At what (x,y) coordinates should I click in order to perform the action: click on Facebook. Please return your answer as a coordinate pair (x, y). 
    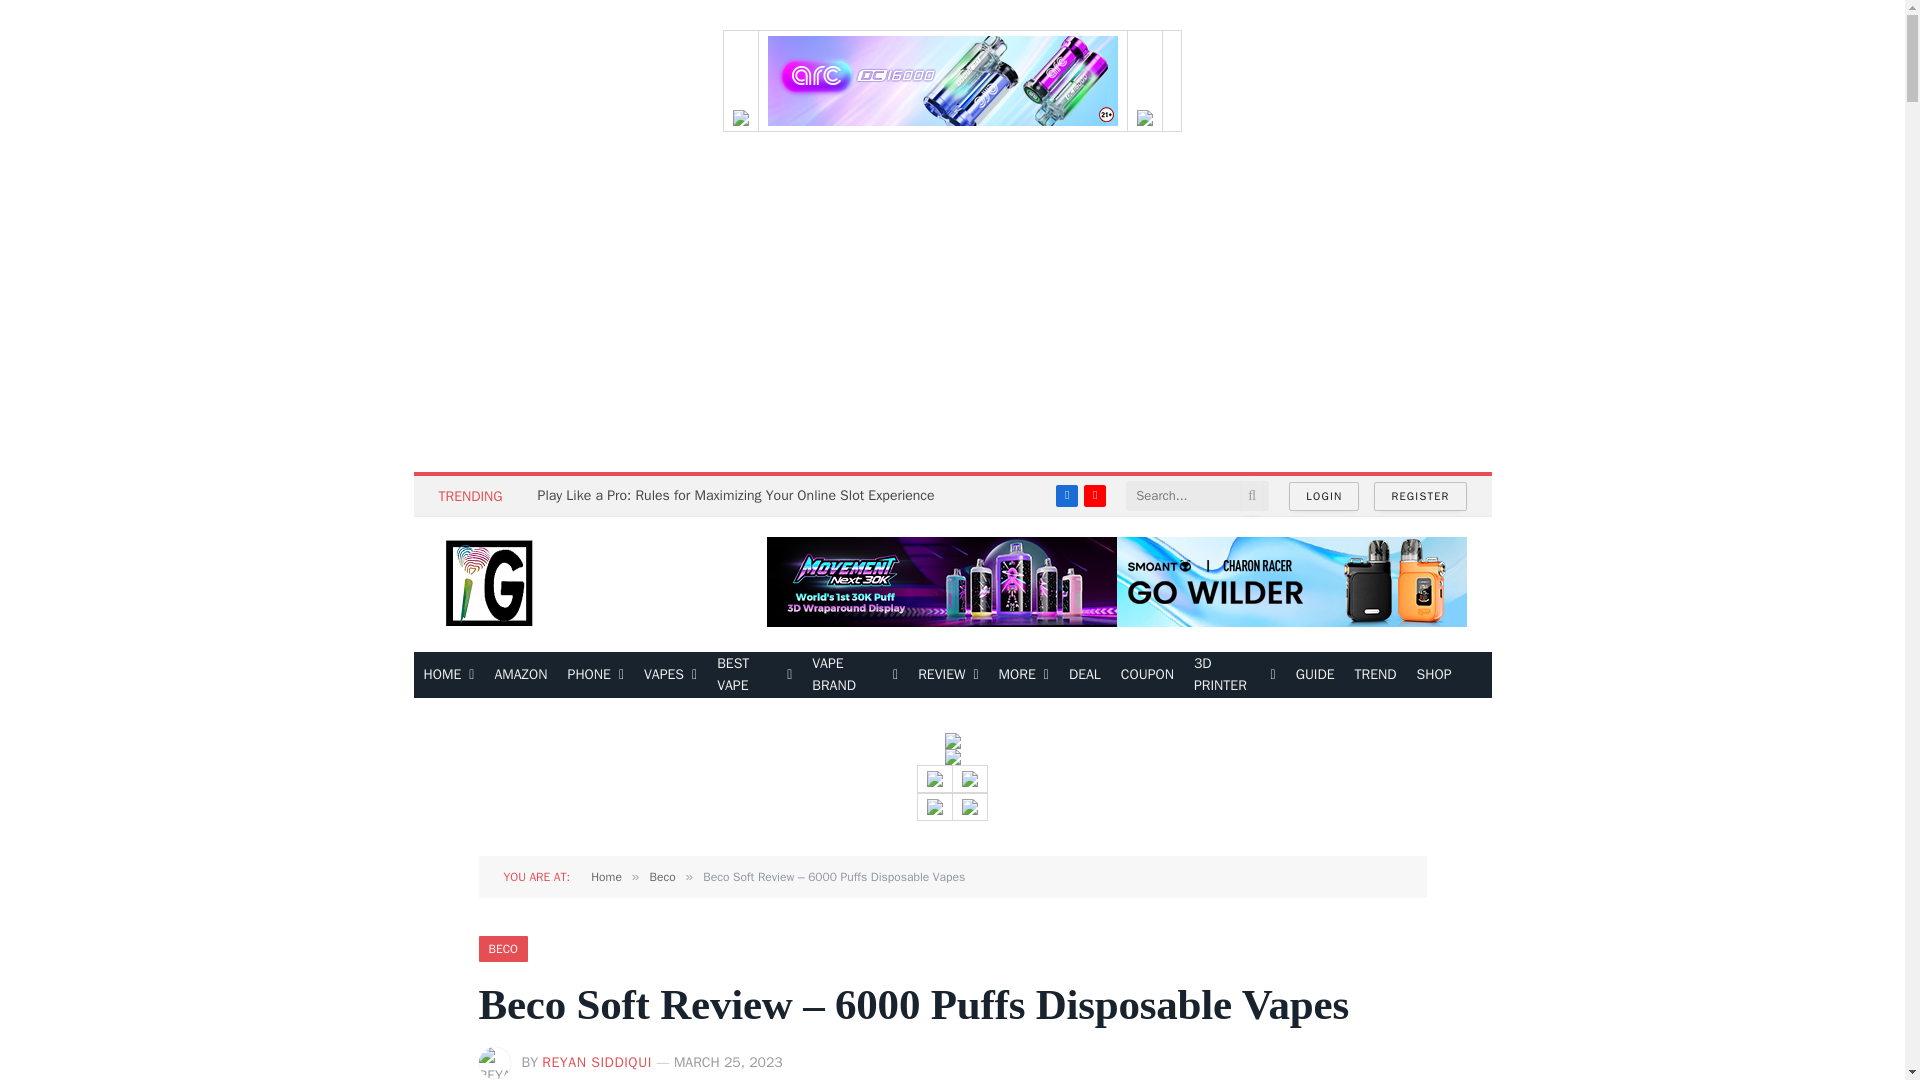
    Looking at the image, I should click on (1066, 495).